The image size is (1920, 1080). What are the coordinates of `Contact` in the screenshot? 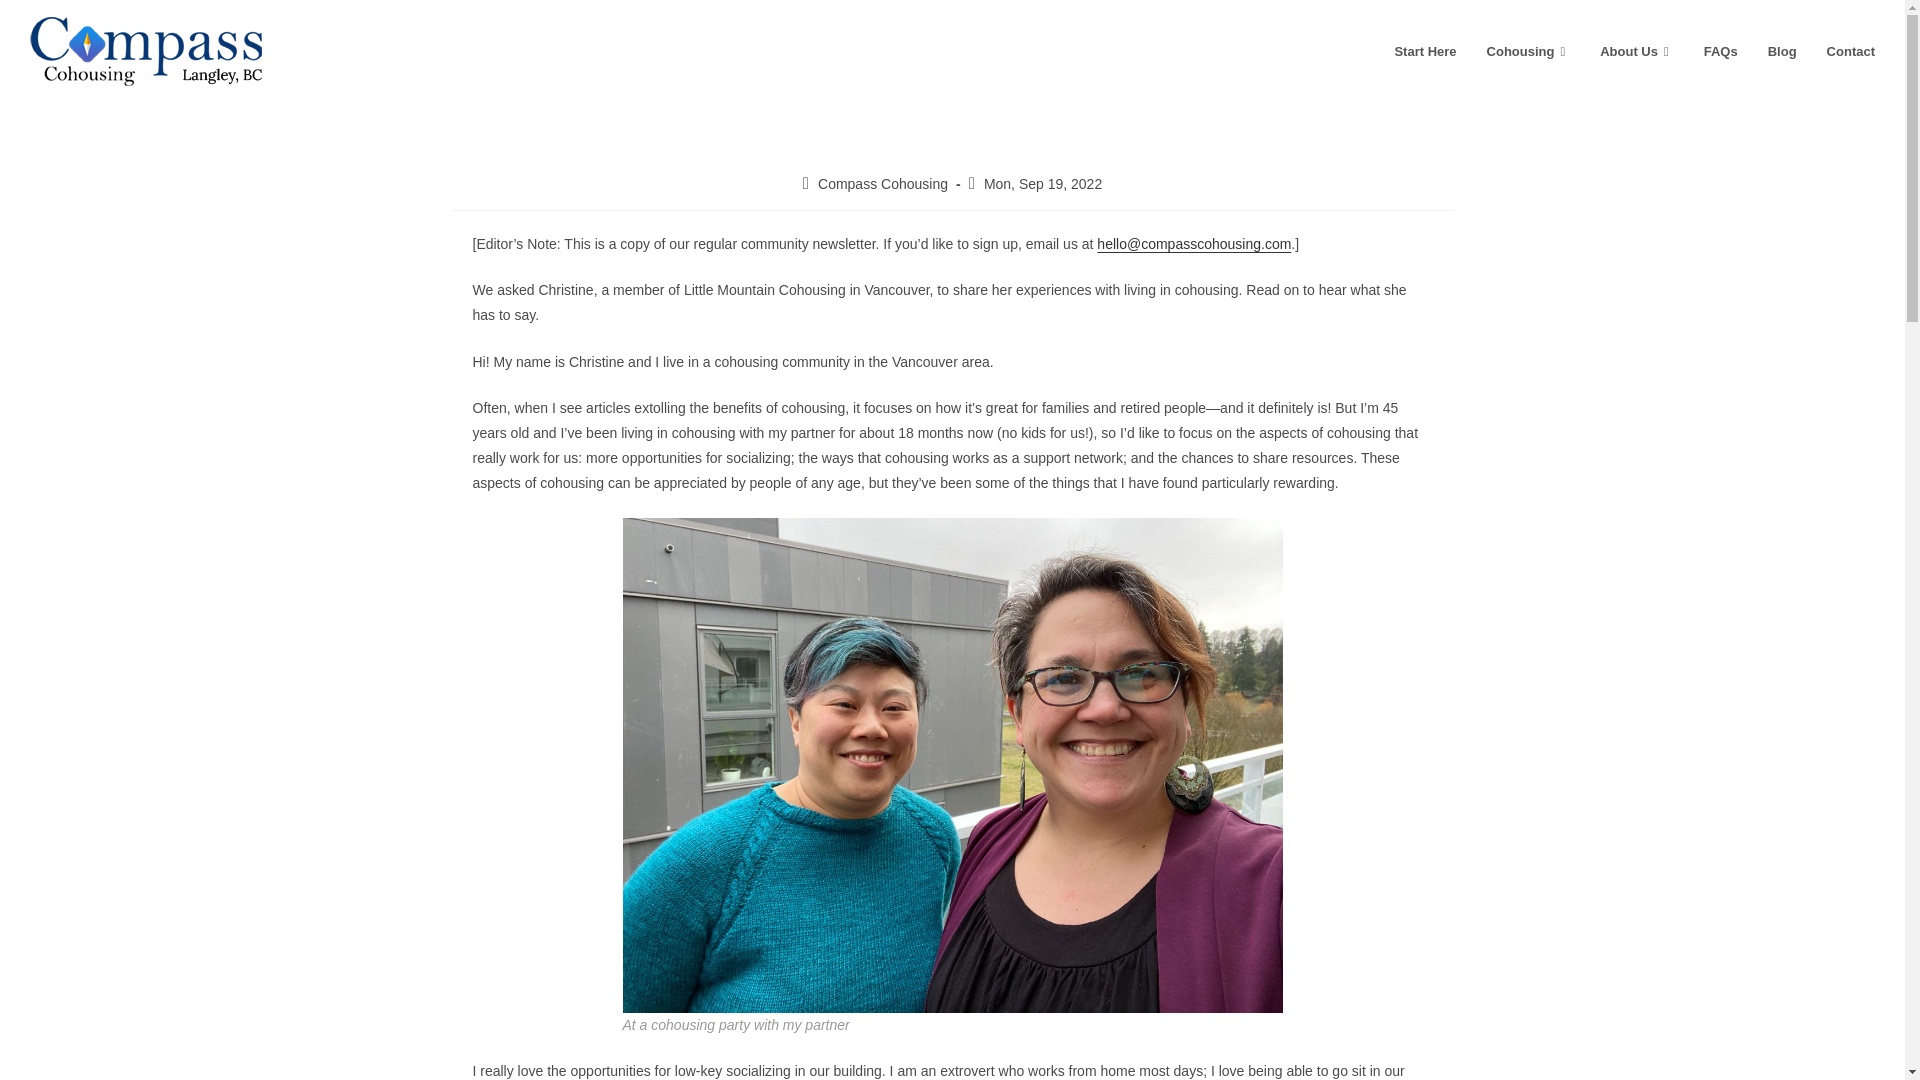 It's located at (1850, 52).